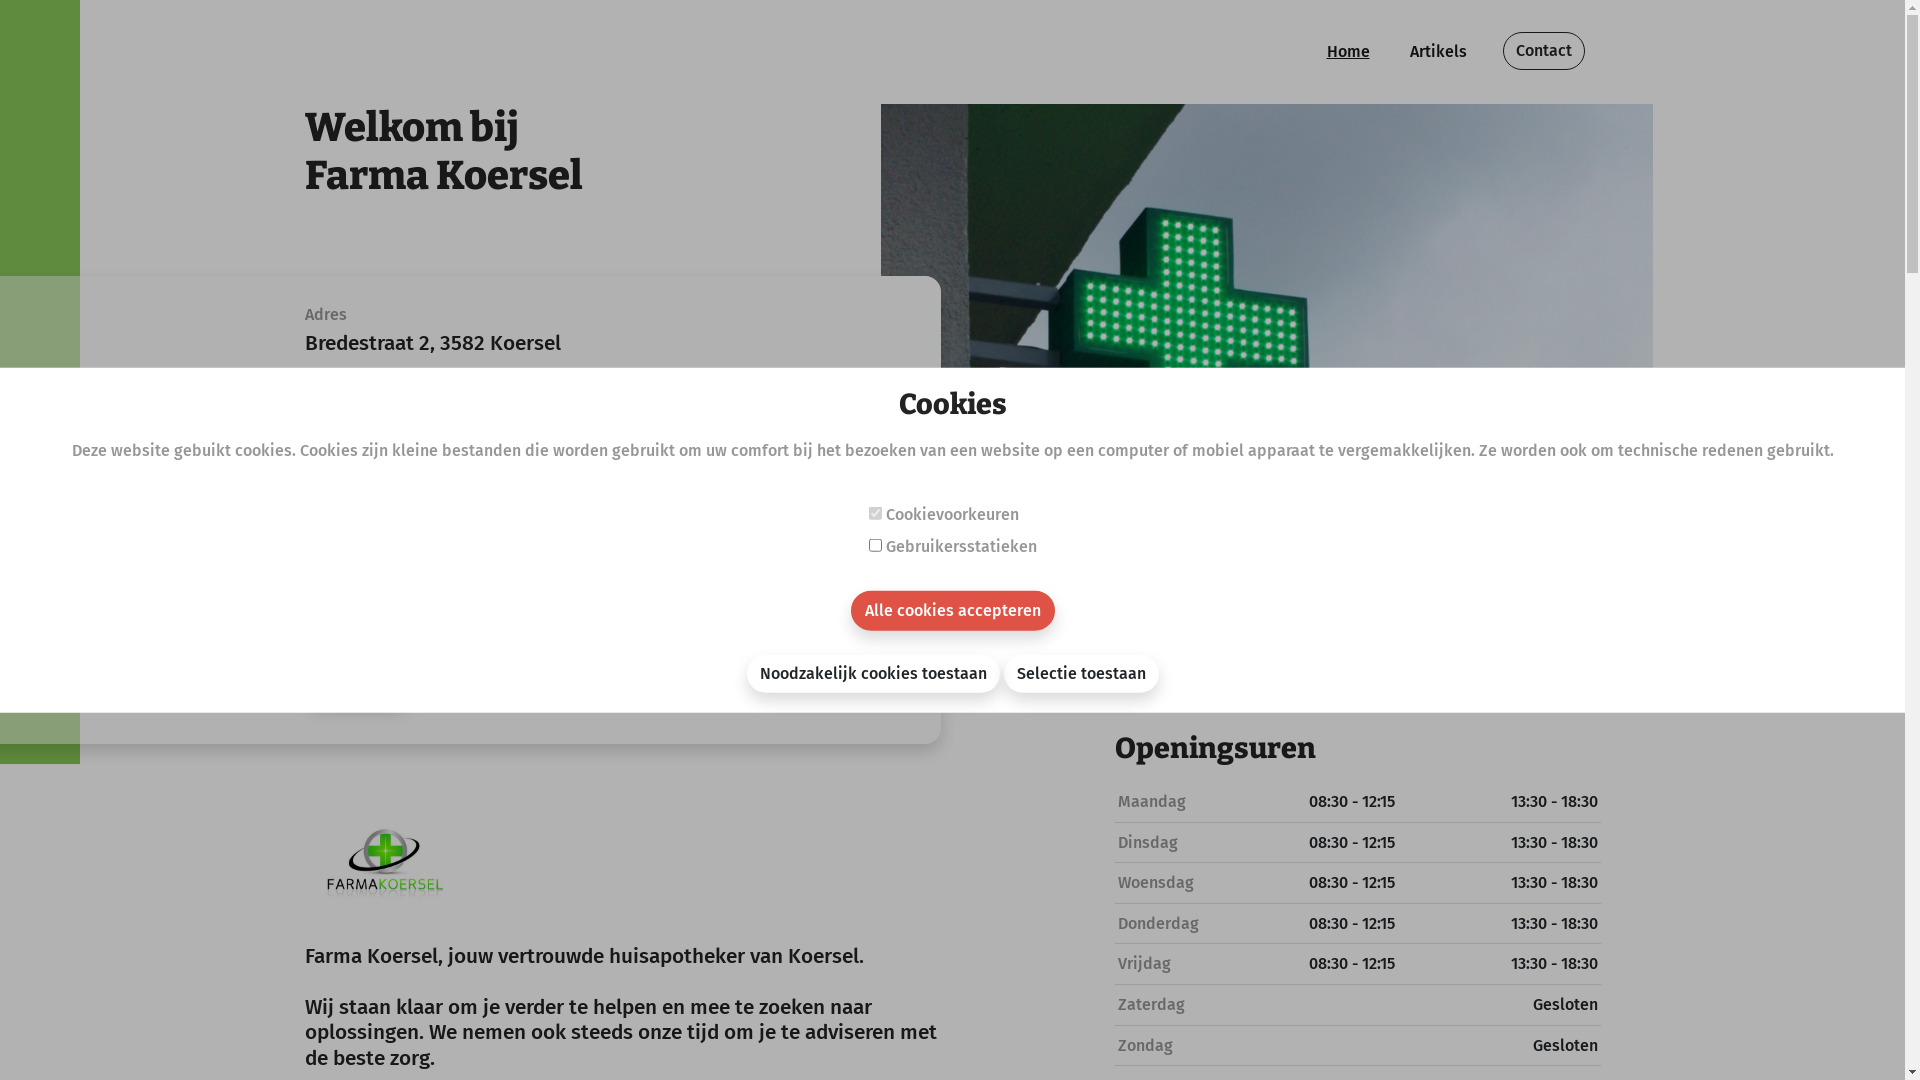 Image resolution: width=1920 pixels, height=1080 pixels. I want to click on info@farmakoersel.be, so click(442, 552).